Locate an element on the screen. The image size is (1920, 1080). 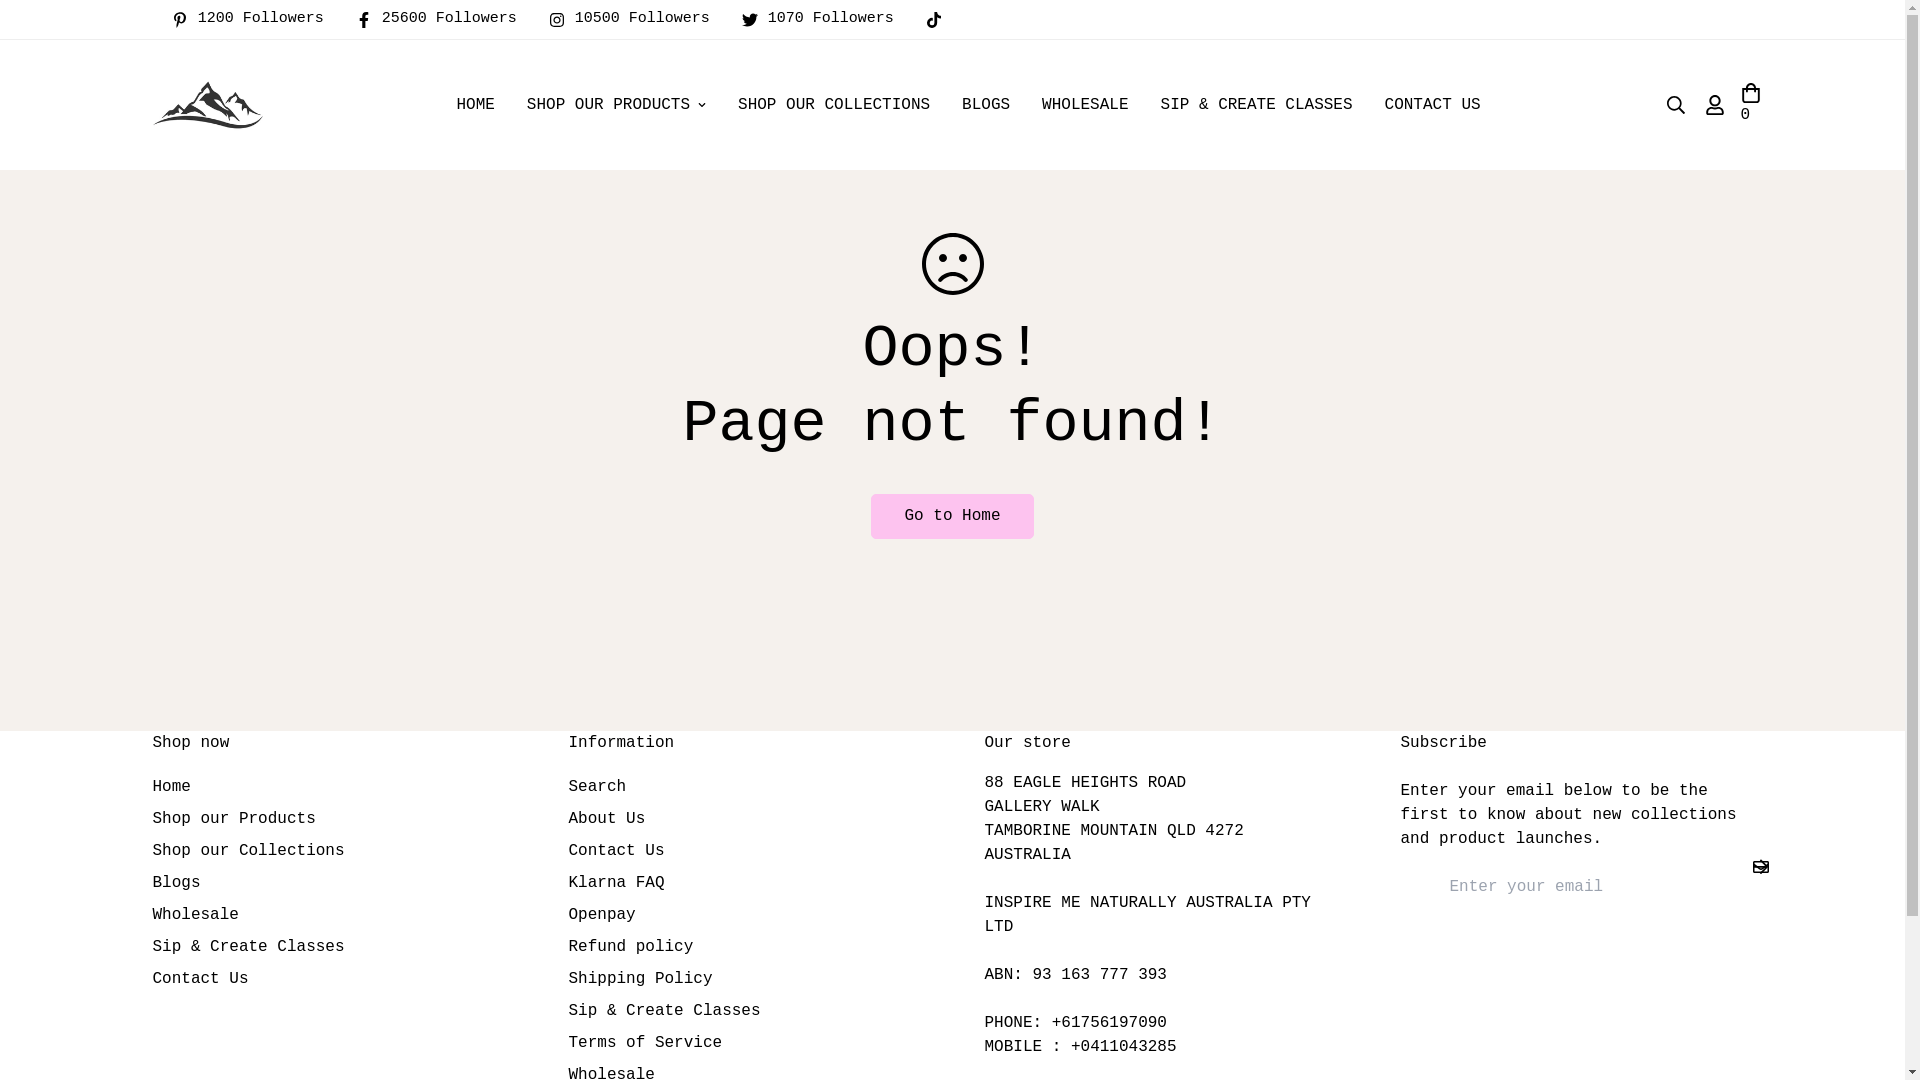
Contact Us is located at coordinates (200, 979).